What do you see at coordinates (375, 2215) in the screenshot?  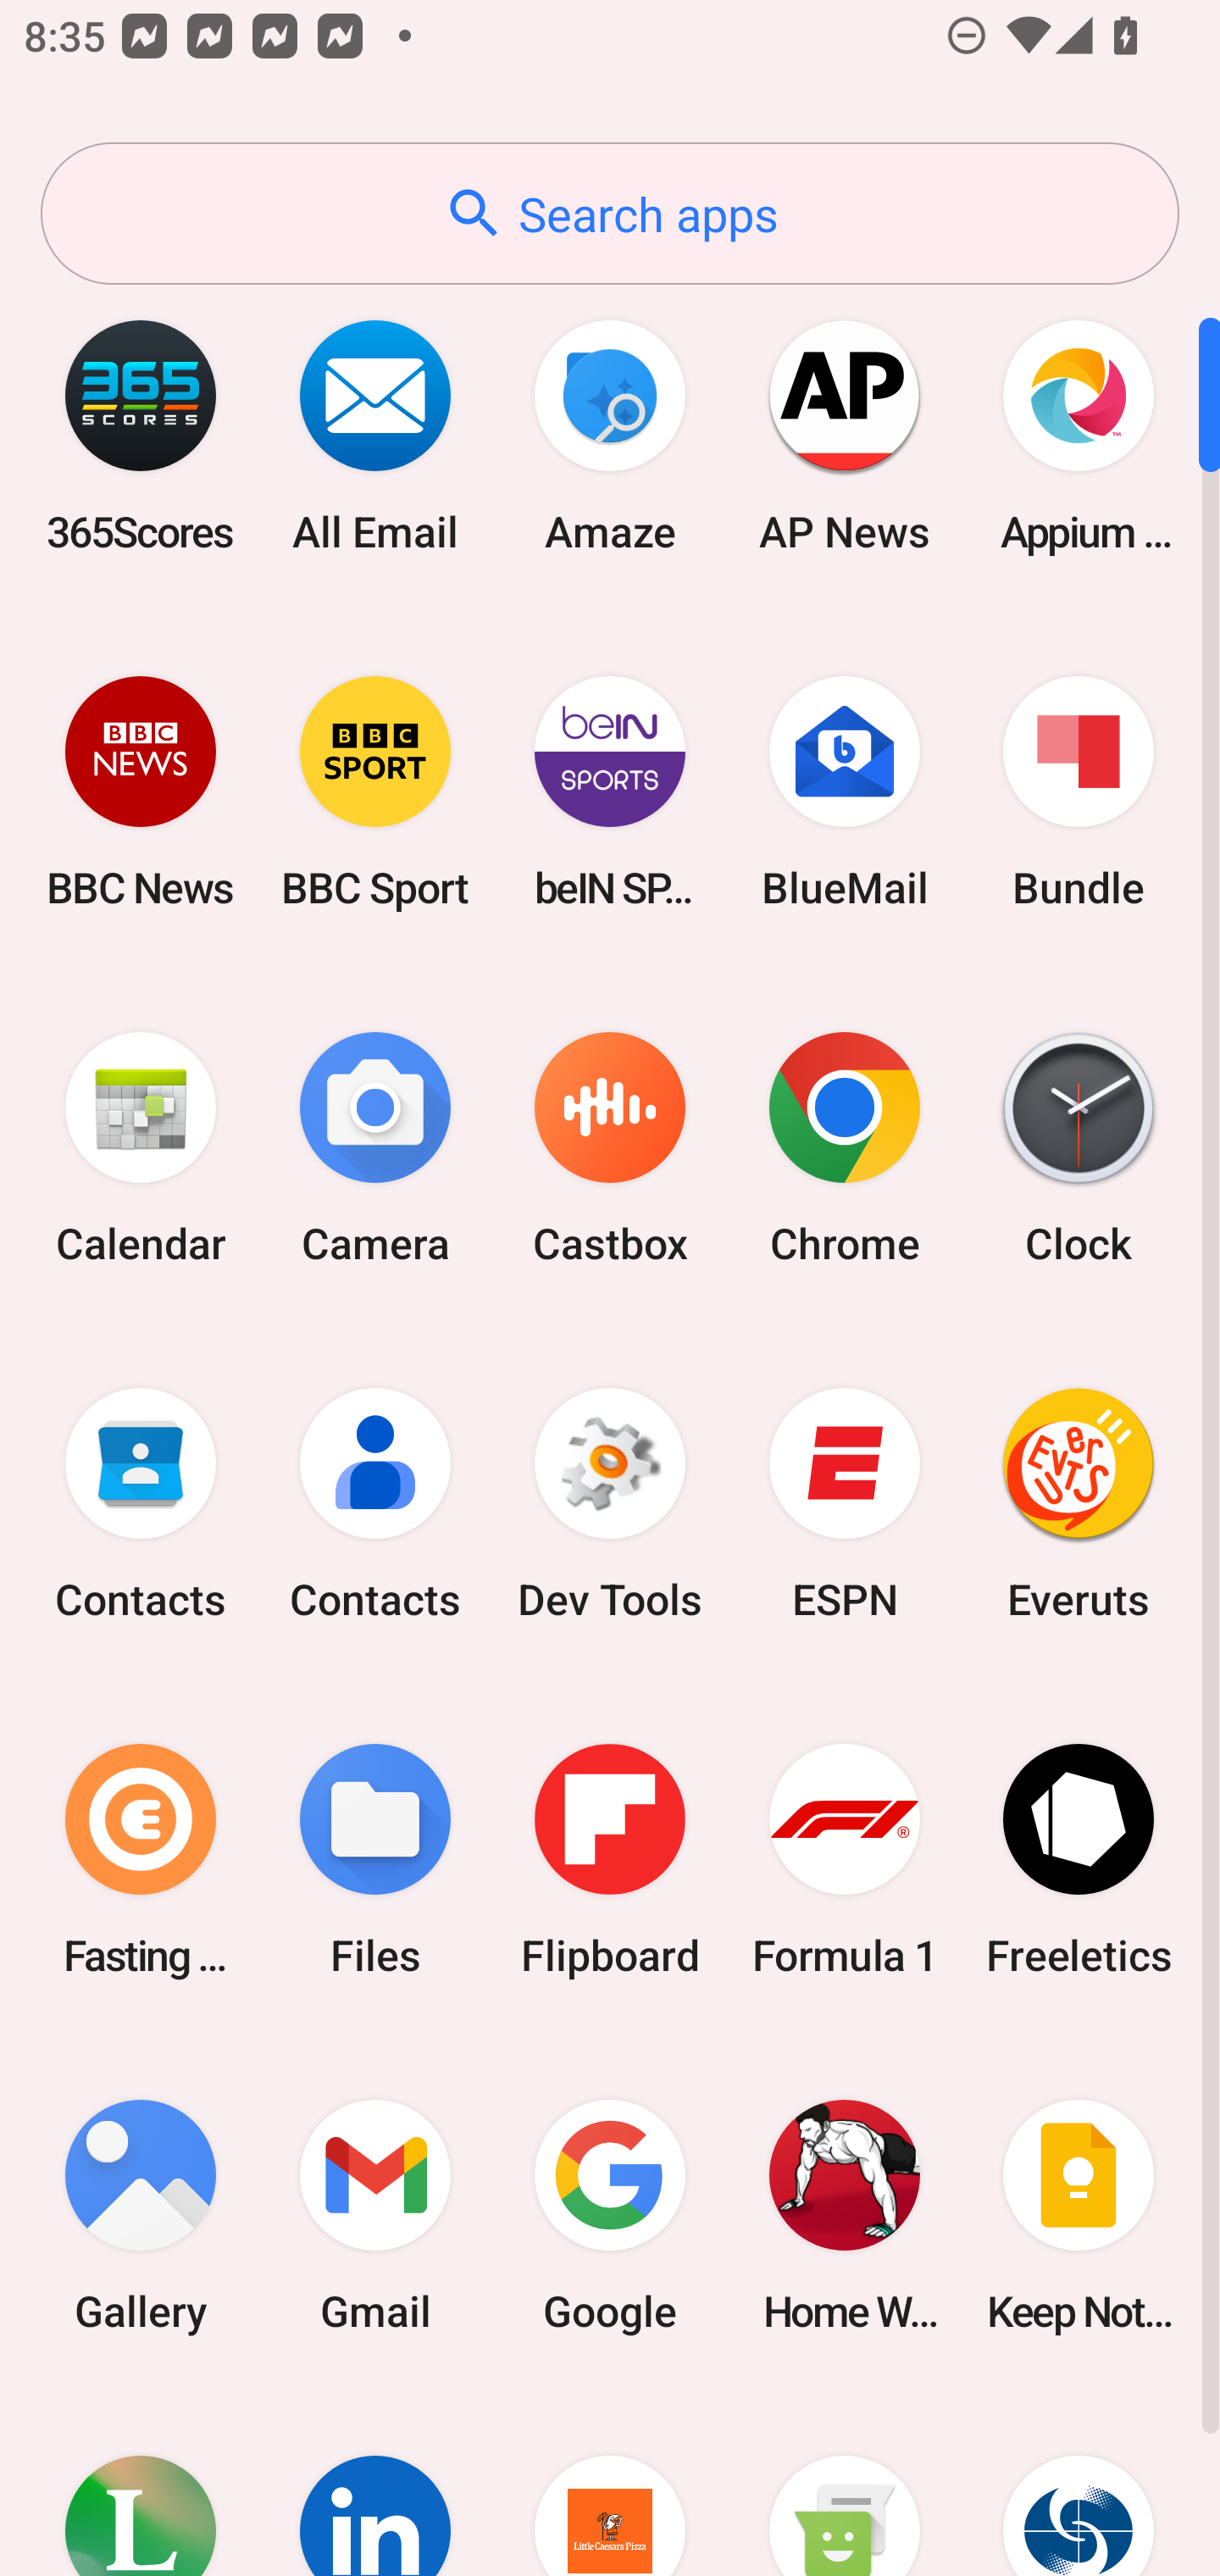 I see `Gmail` at bounding box center [375, 2215].